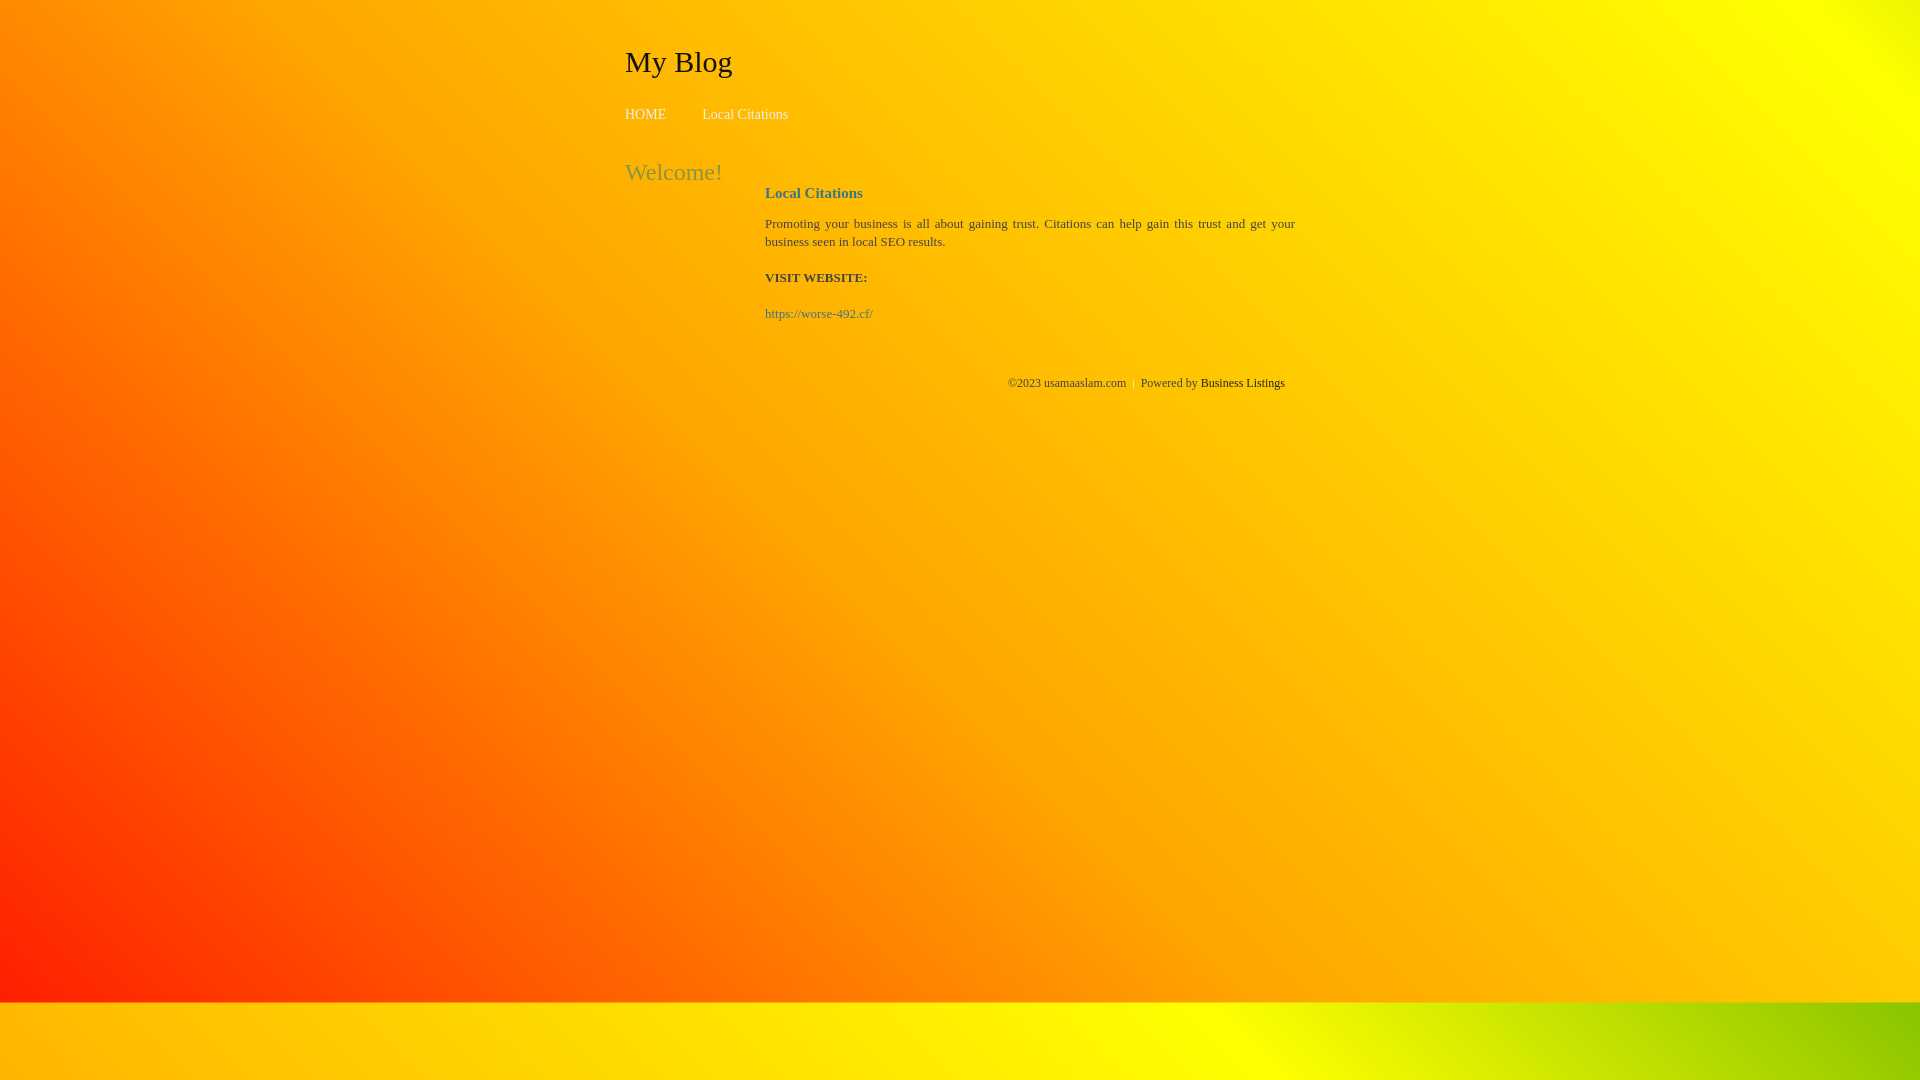 The width and height of the screenshot is (1920, 1080). What do you see at coordinates (646, 114) in the screenshot?
I see `HOME` at bounding box center [646, 114].